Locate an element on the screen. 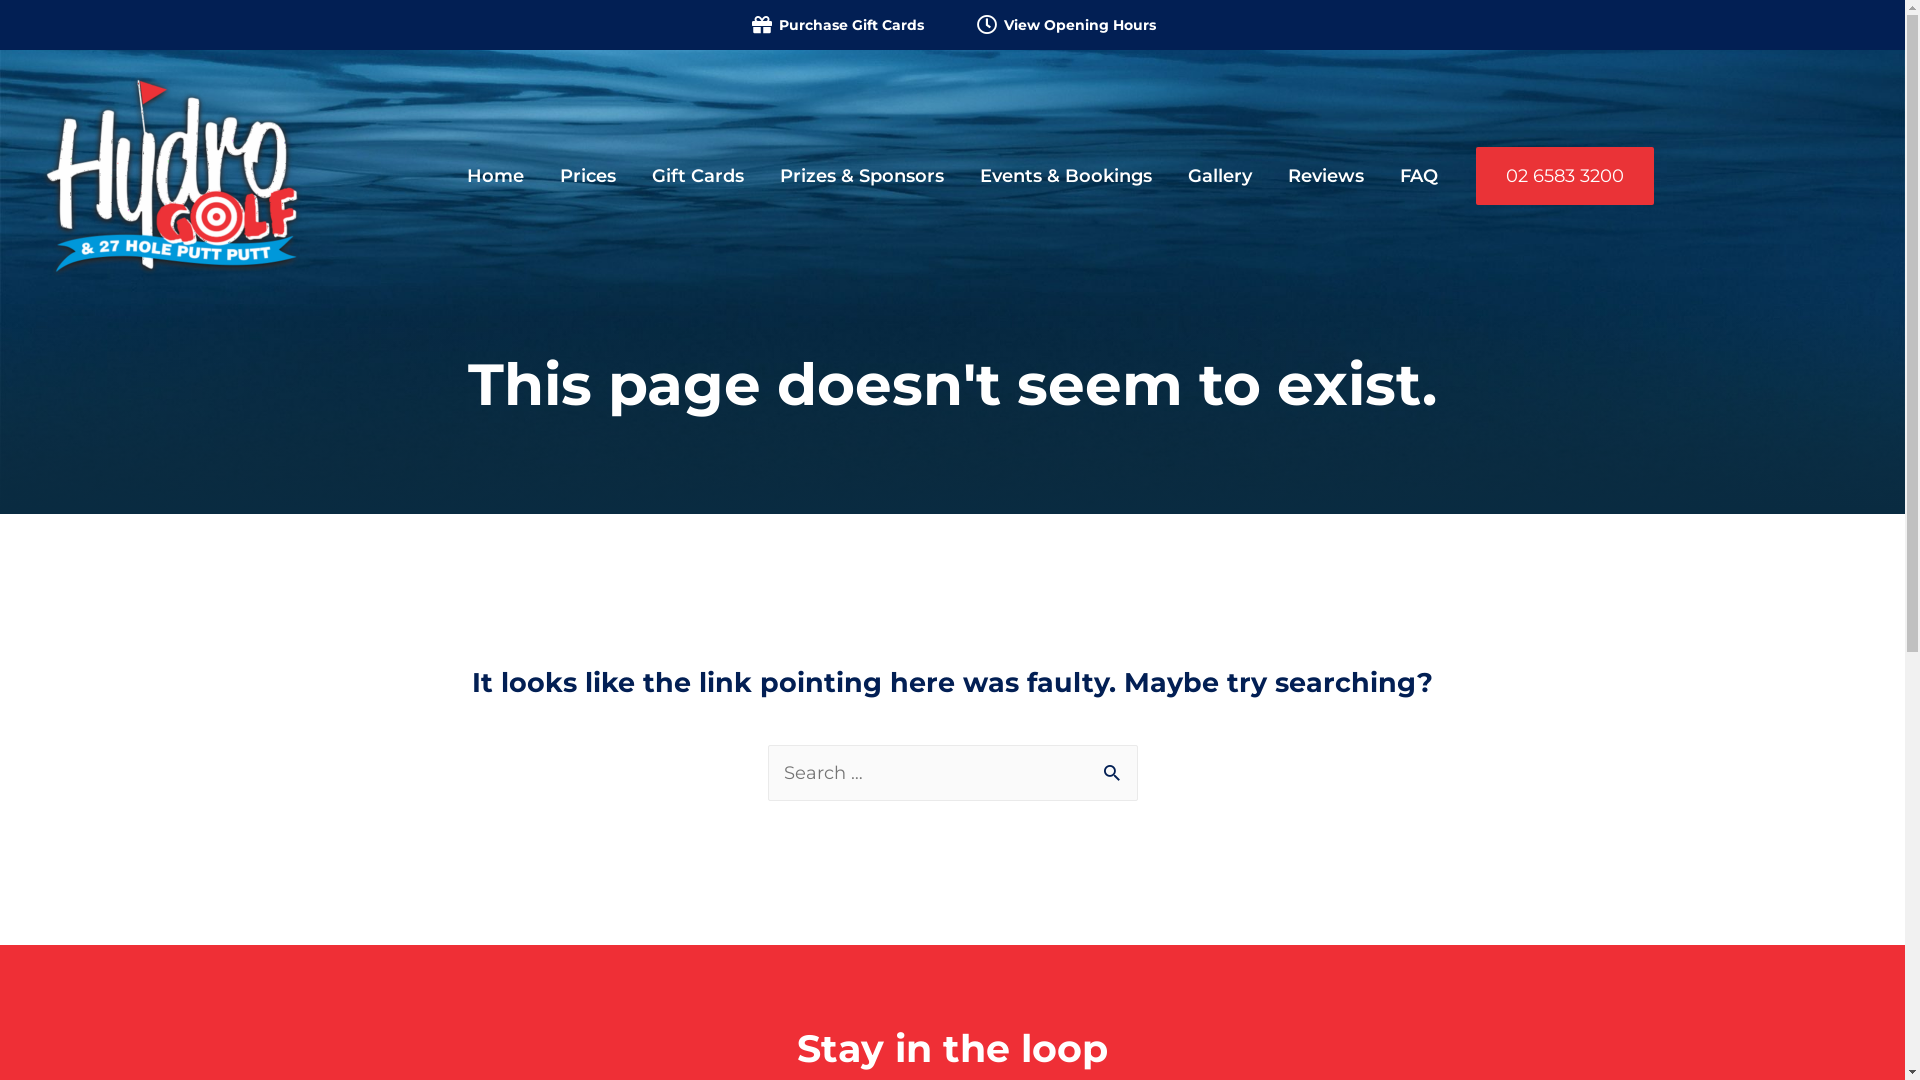  Reviews is located at coordinates (1326, 176).